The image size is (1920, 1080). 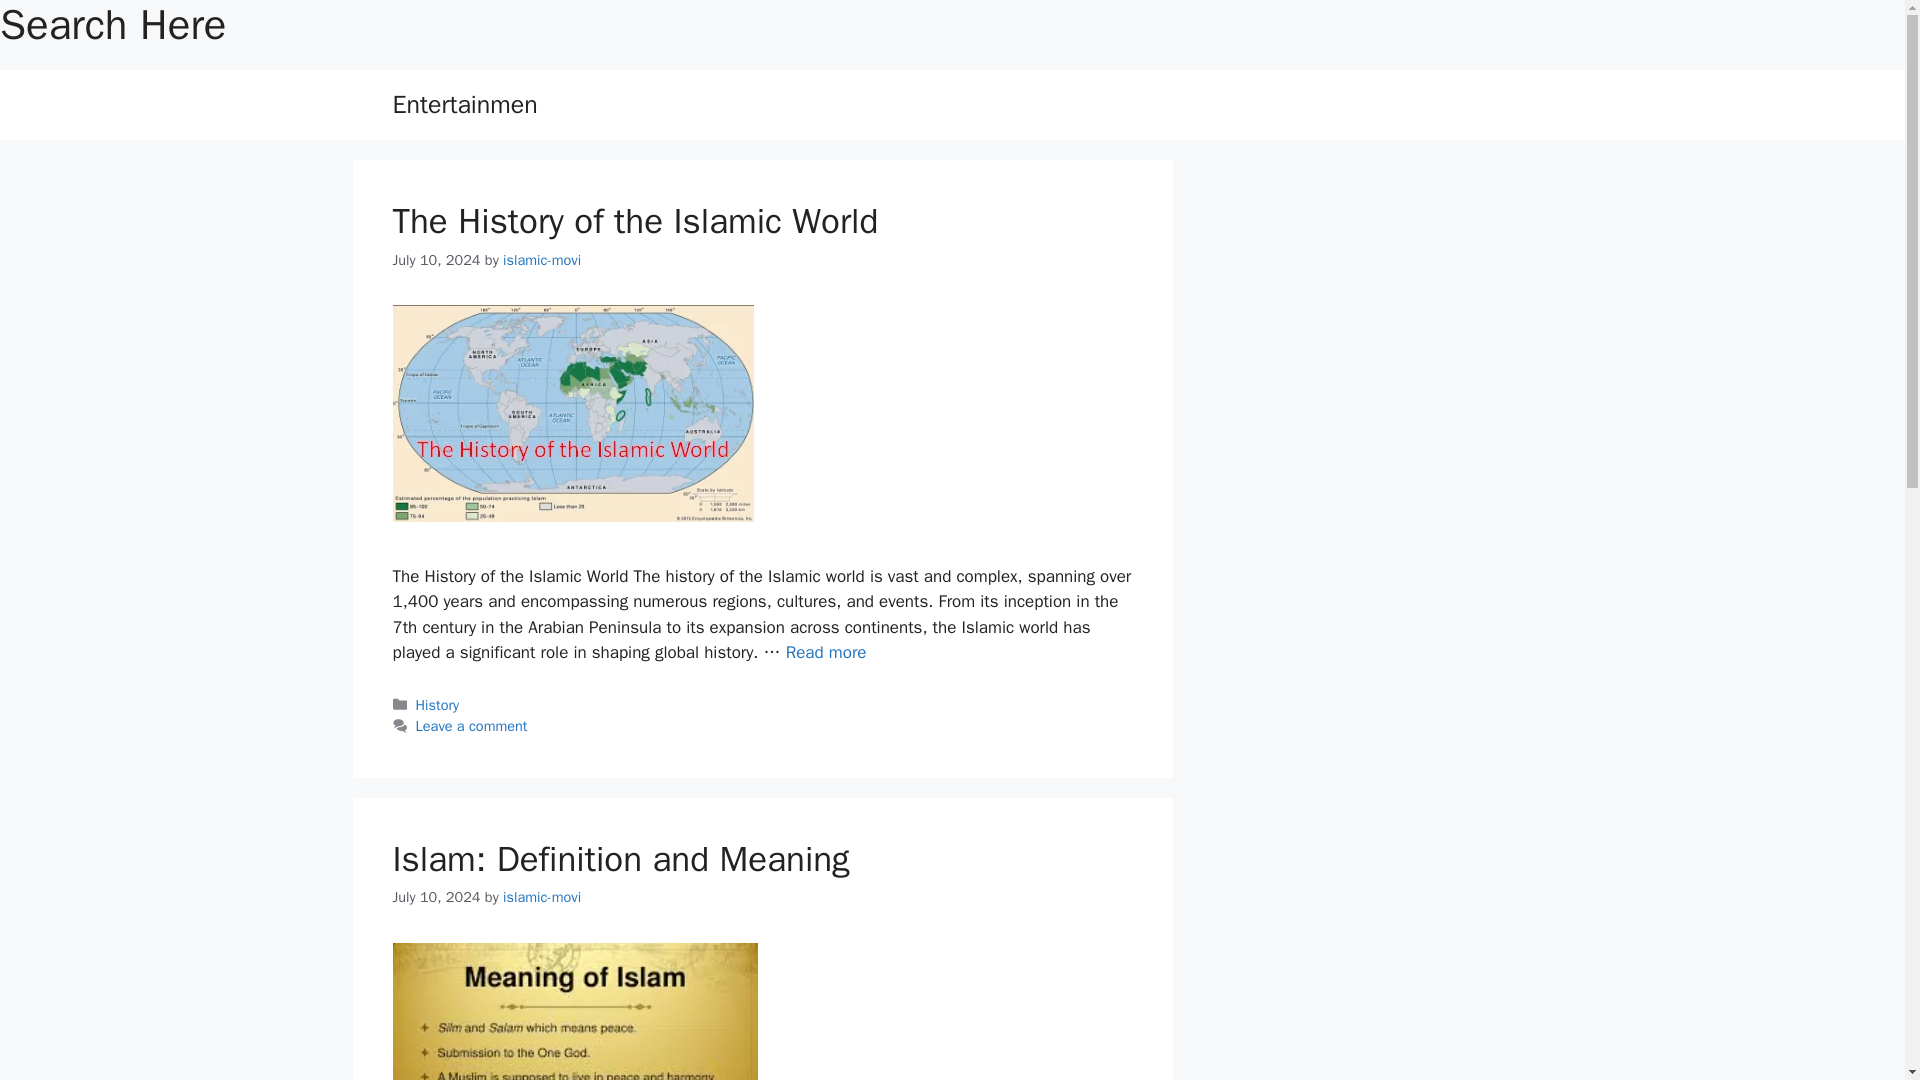 What do you see at coordinates (620, 859) in the screenshot?
I see `Islam: Definition and Meaning` at bounding box center [620, 859].